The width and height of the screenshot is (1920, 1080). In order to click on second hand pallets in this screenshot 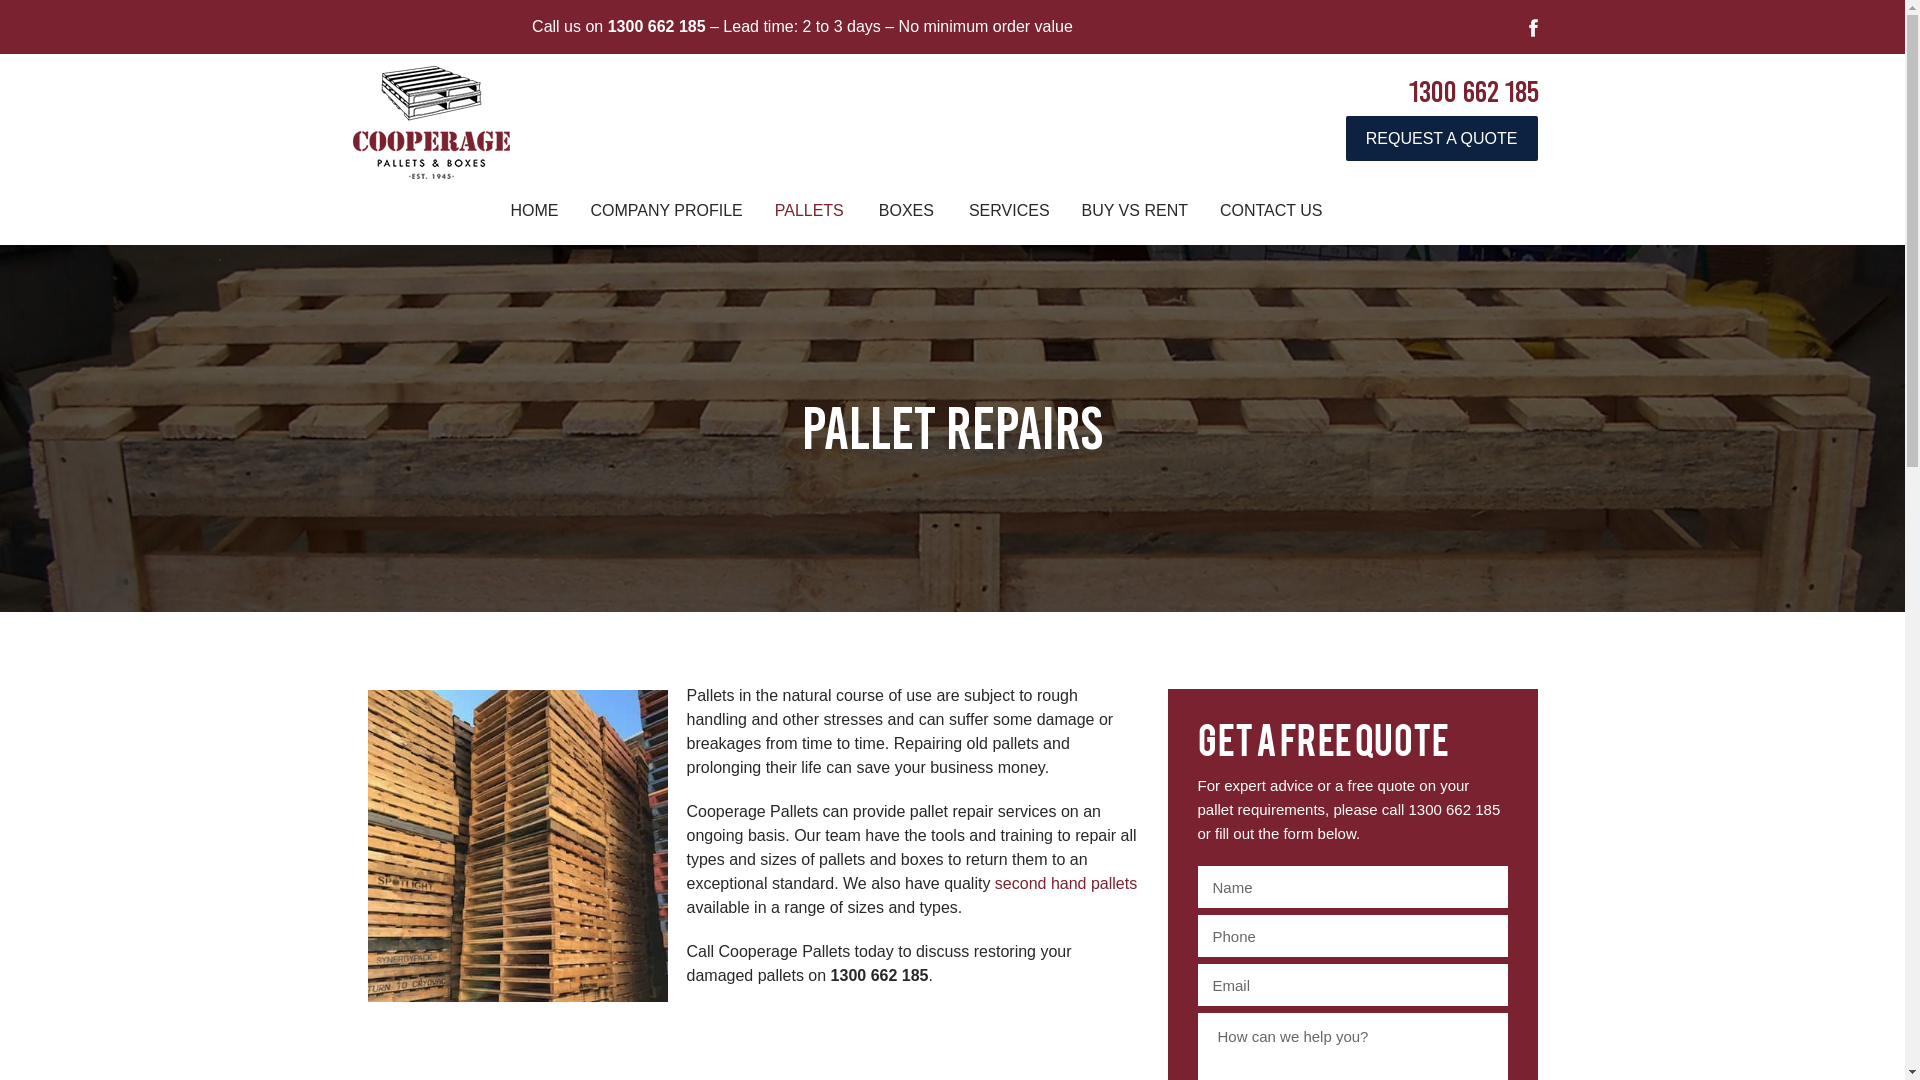, I will do `click(1066, 884)`.